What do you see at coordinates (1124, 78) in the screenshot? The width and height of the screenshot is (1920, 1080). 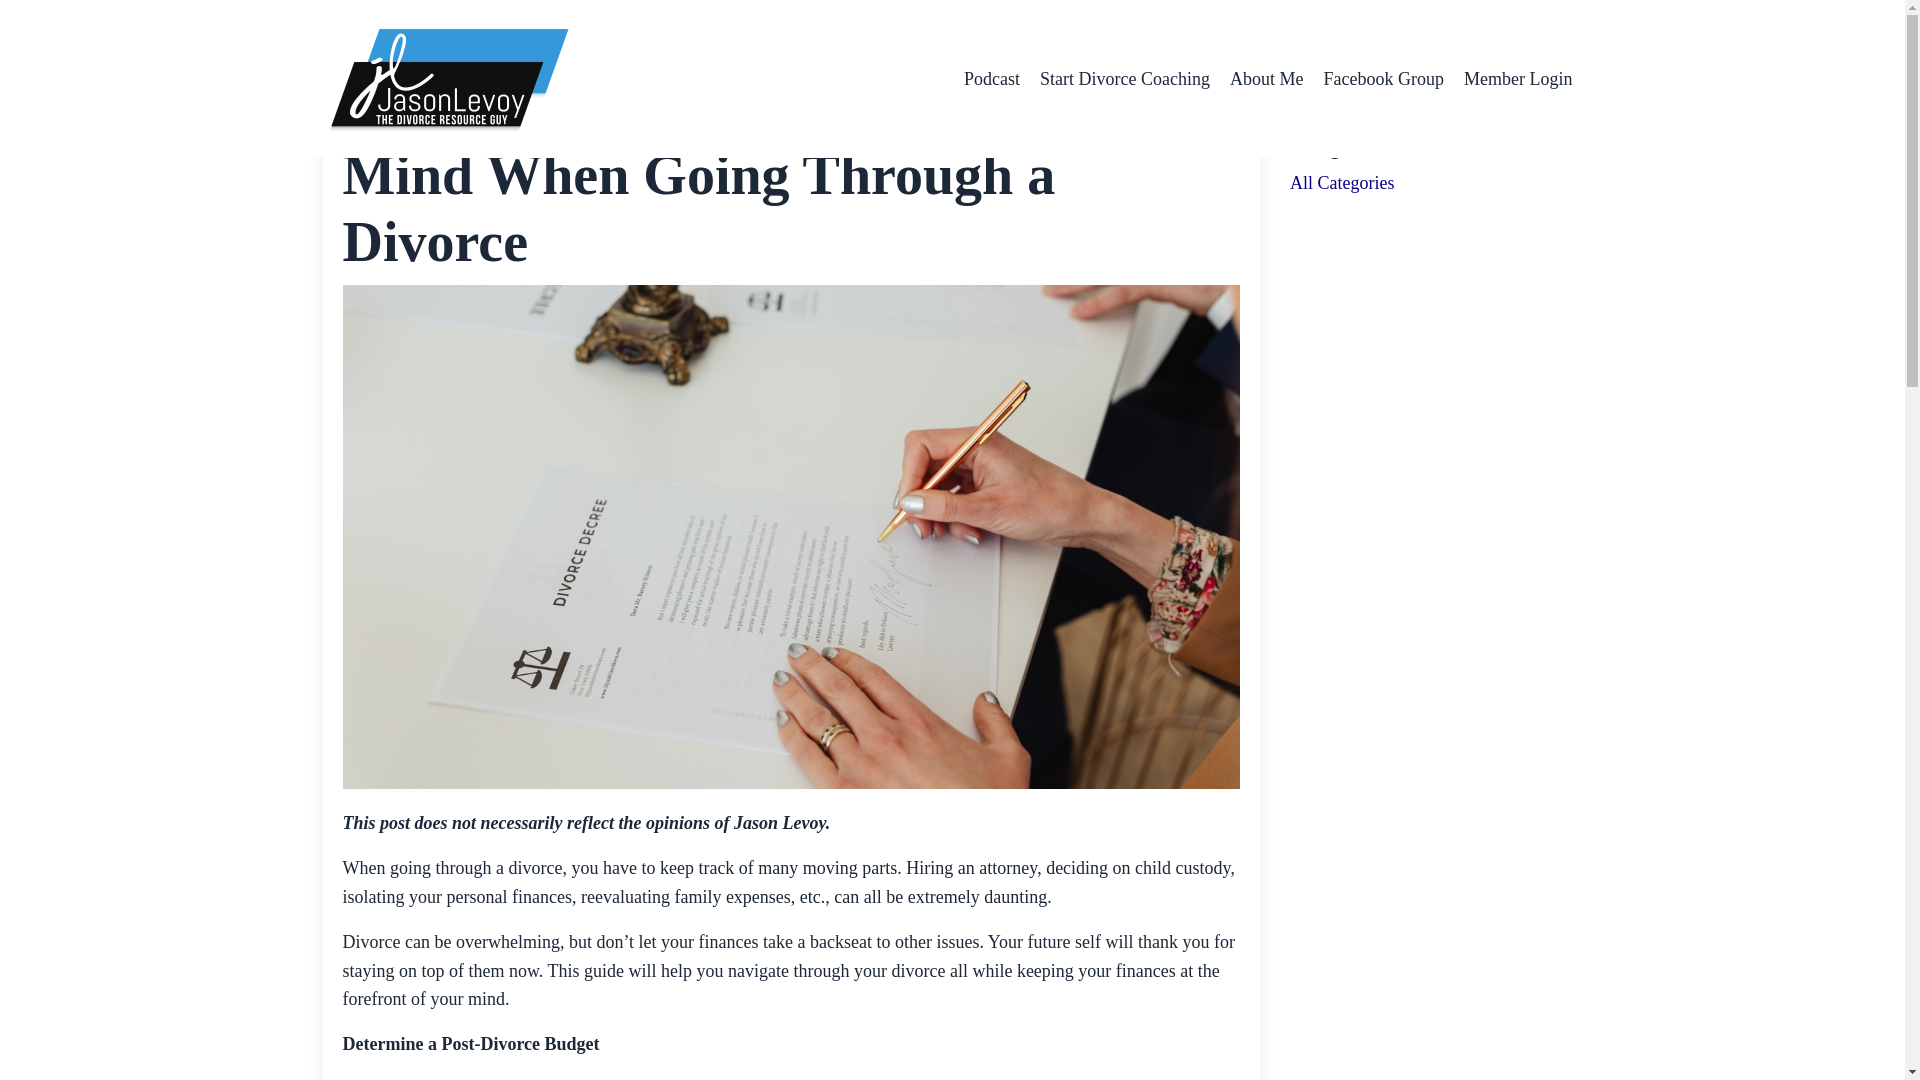 I see `Start Divorce Coaching` at bounding box center [1124, 78].